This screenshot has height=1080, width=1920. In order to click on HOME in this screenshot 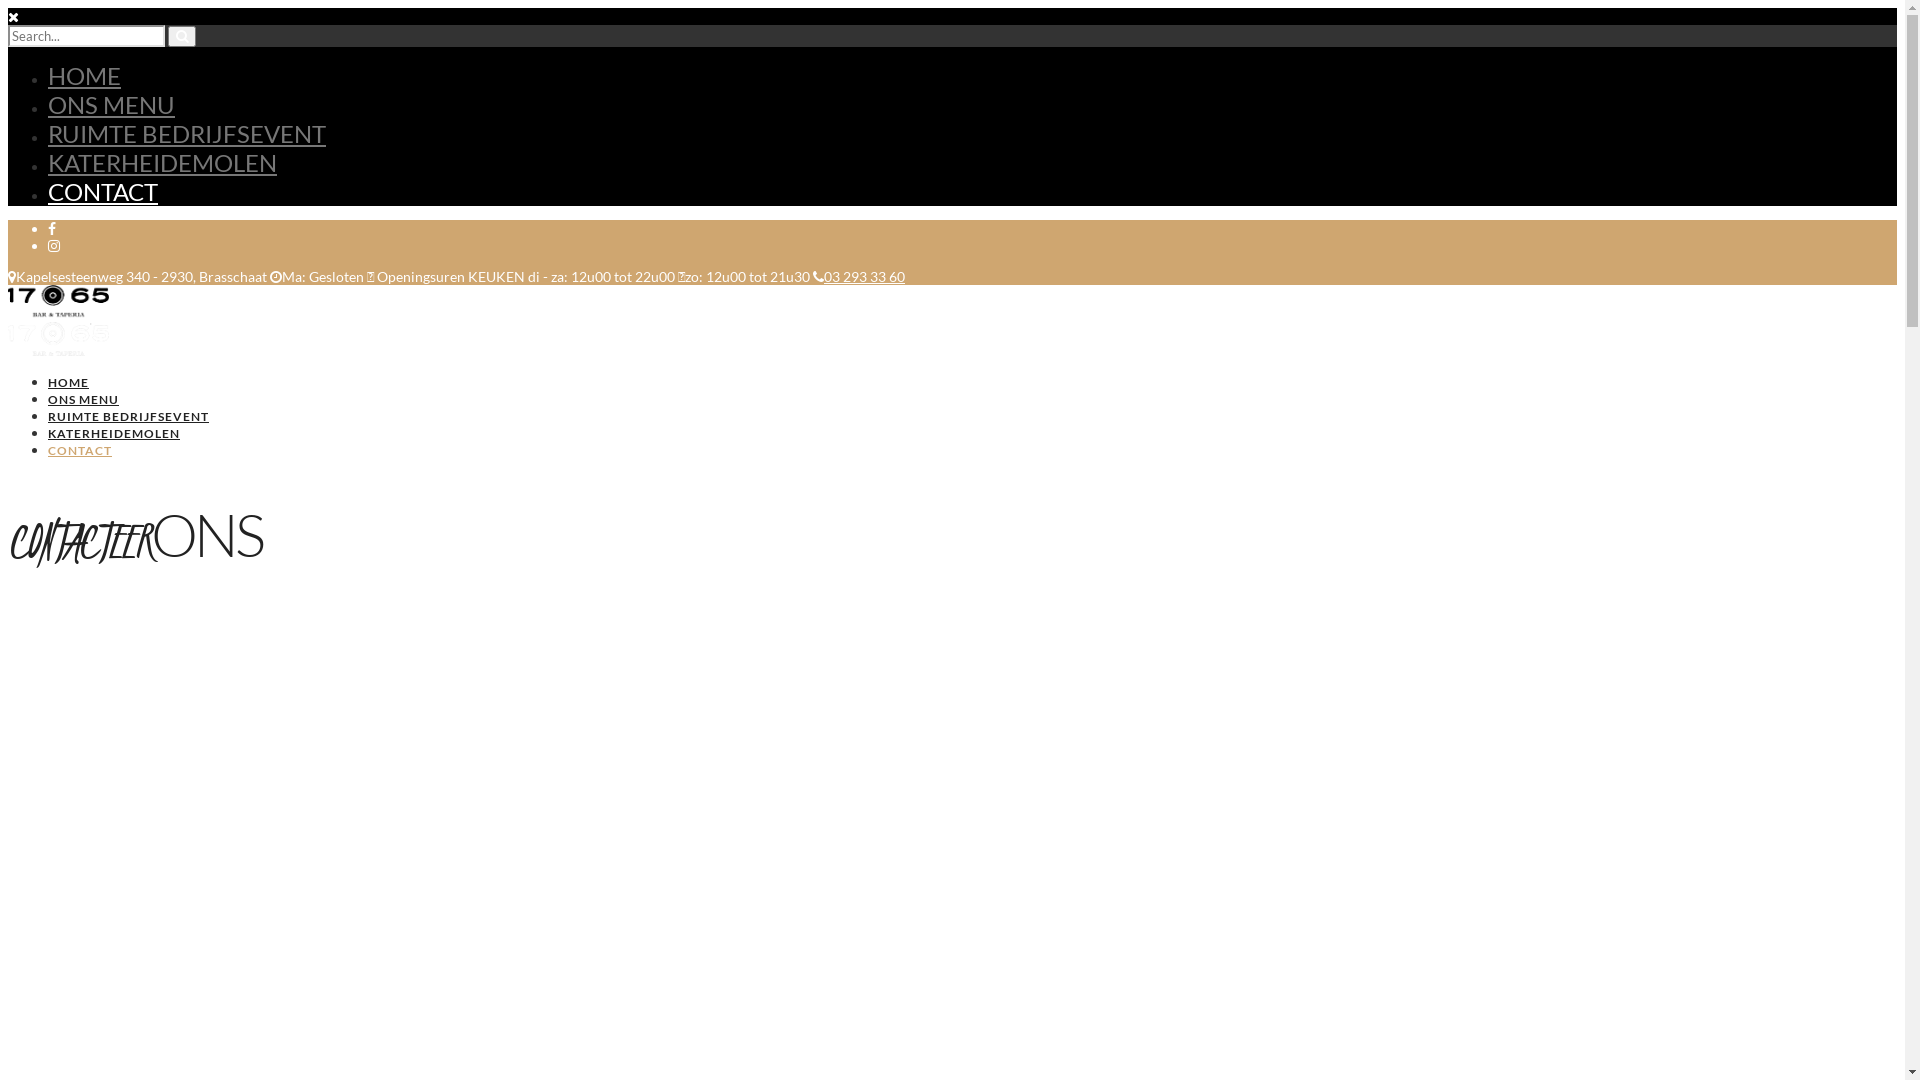, I will do `click(68, 382)`.